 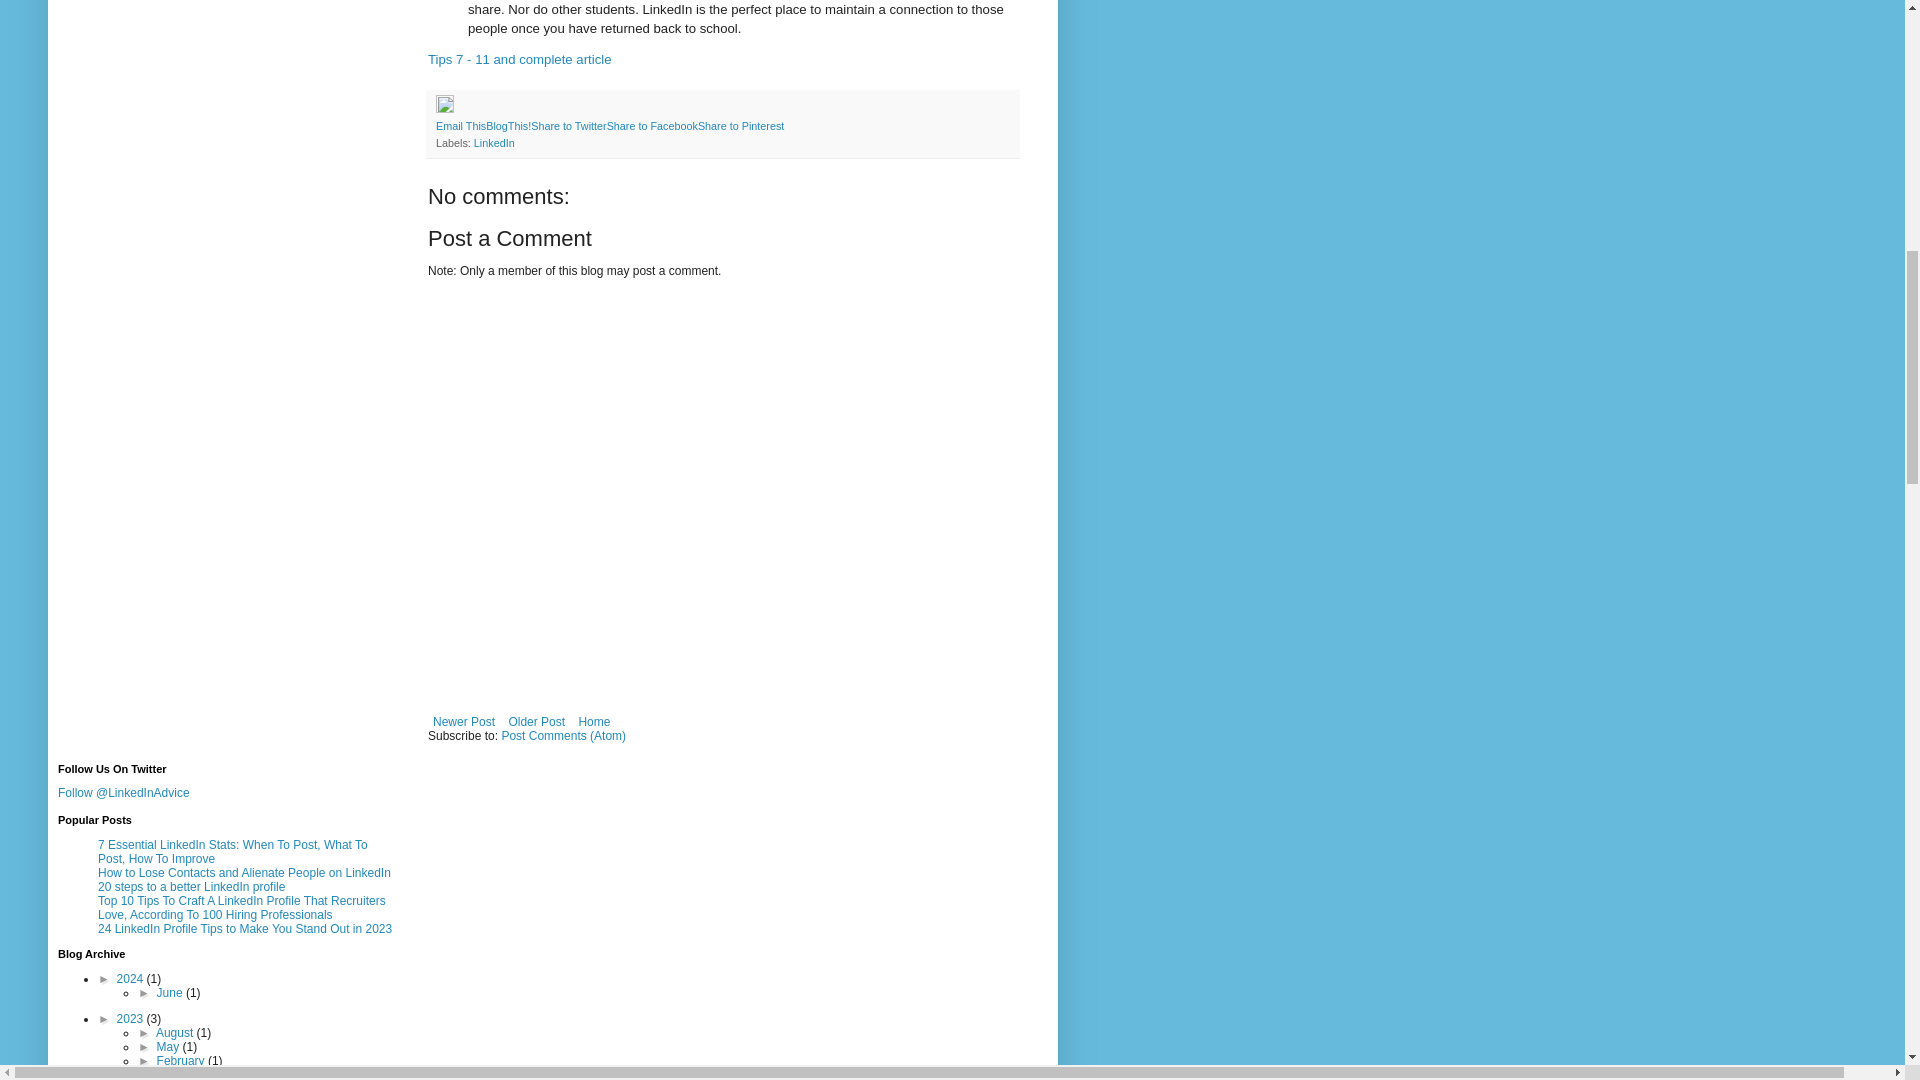 I want to click on February, so click(x=182, y=1061).